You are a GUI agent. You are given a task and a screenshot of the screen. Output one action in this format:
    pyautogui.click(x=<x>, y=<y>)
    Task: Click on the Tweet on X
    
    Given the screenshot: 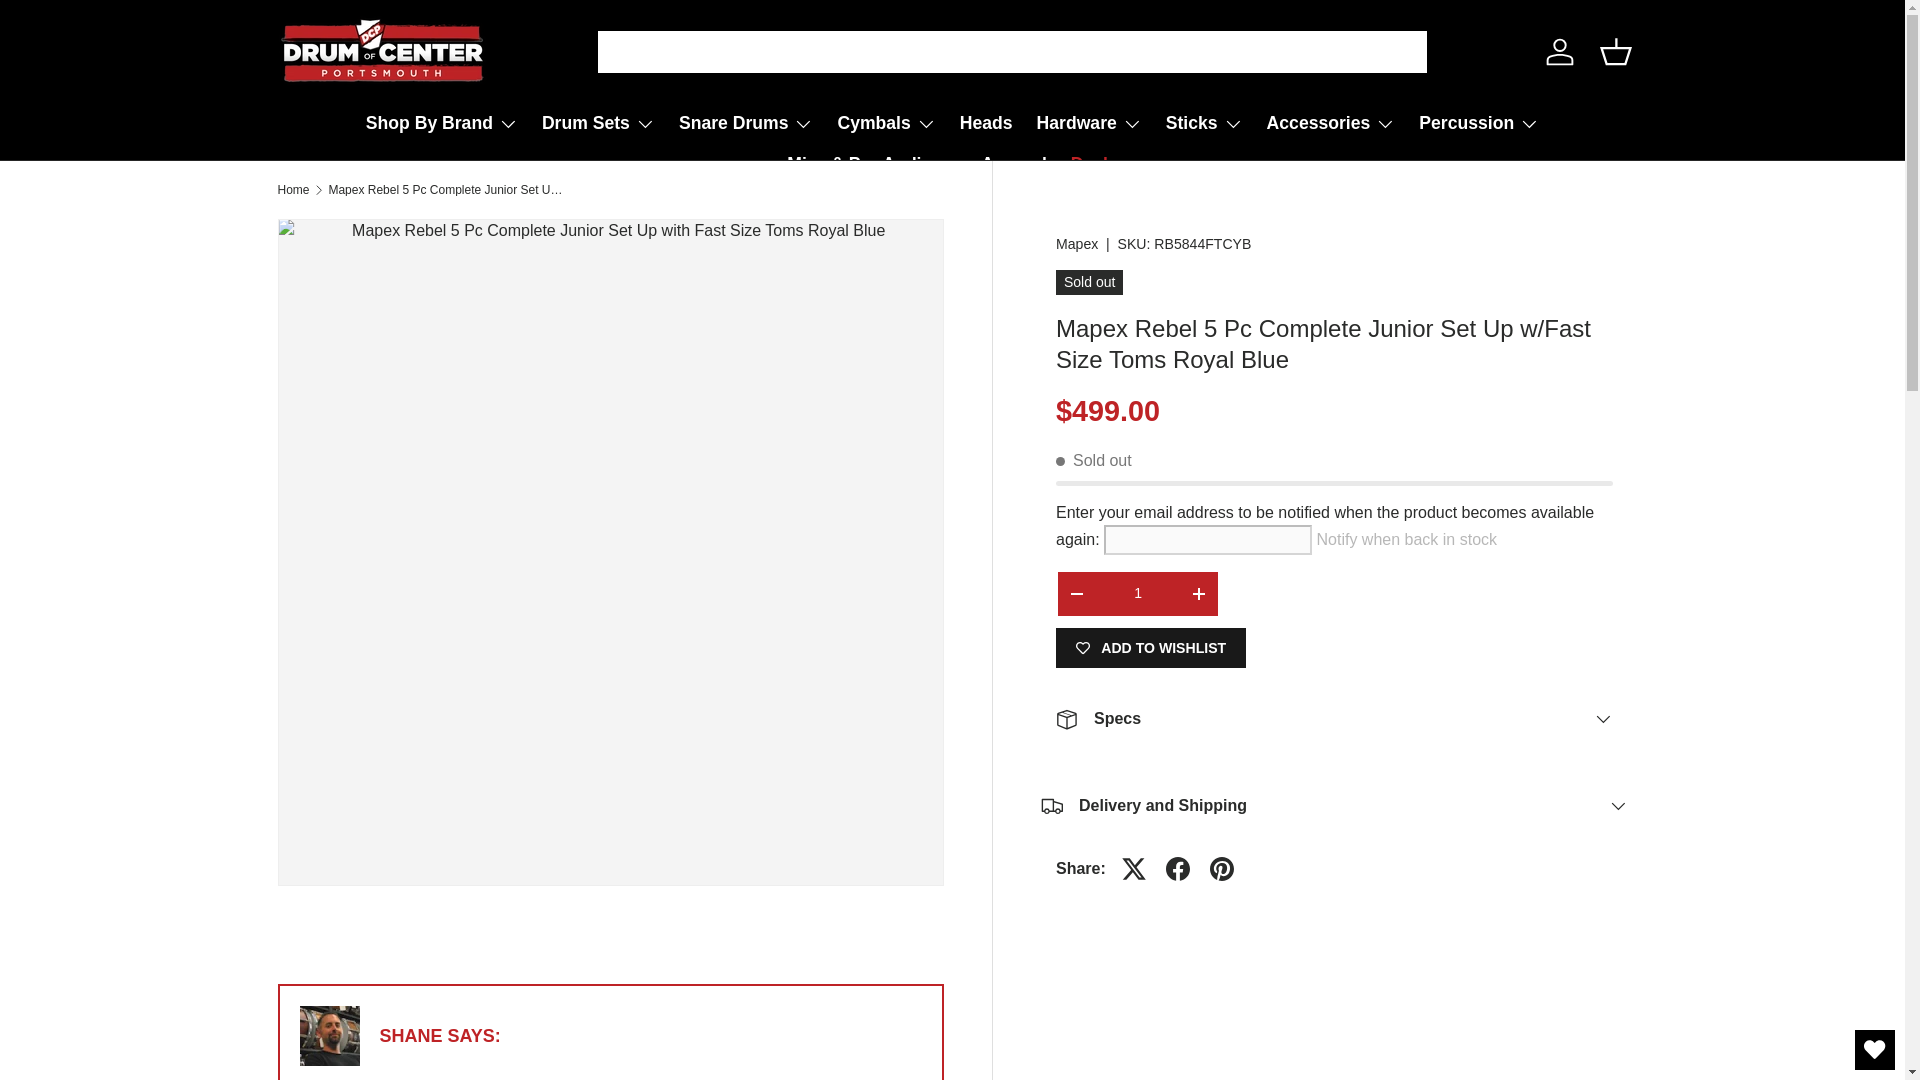 What is the action you would take?
    pyautogui.click(x=1133, y=868)
    